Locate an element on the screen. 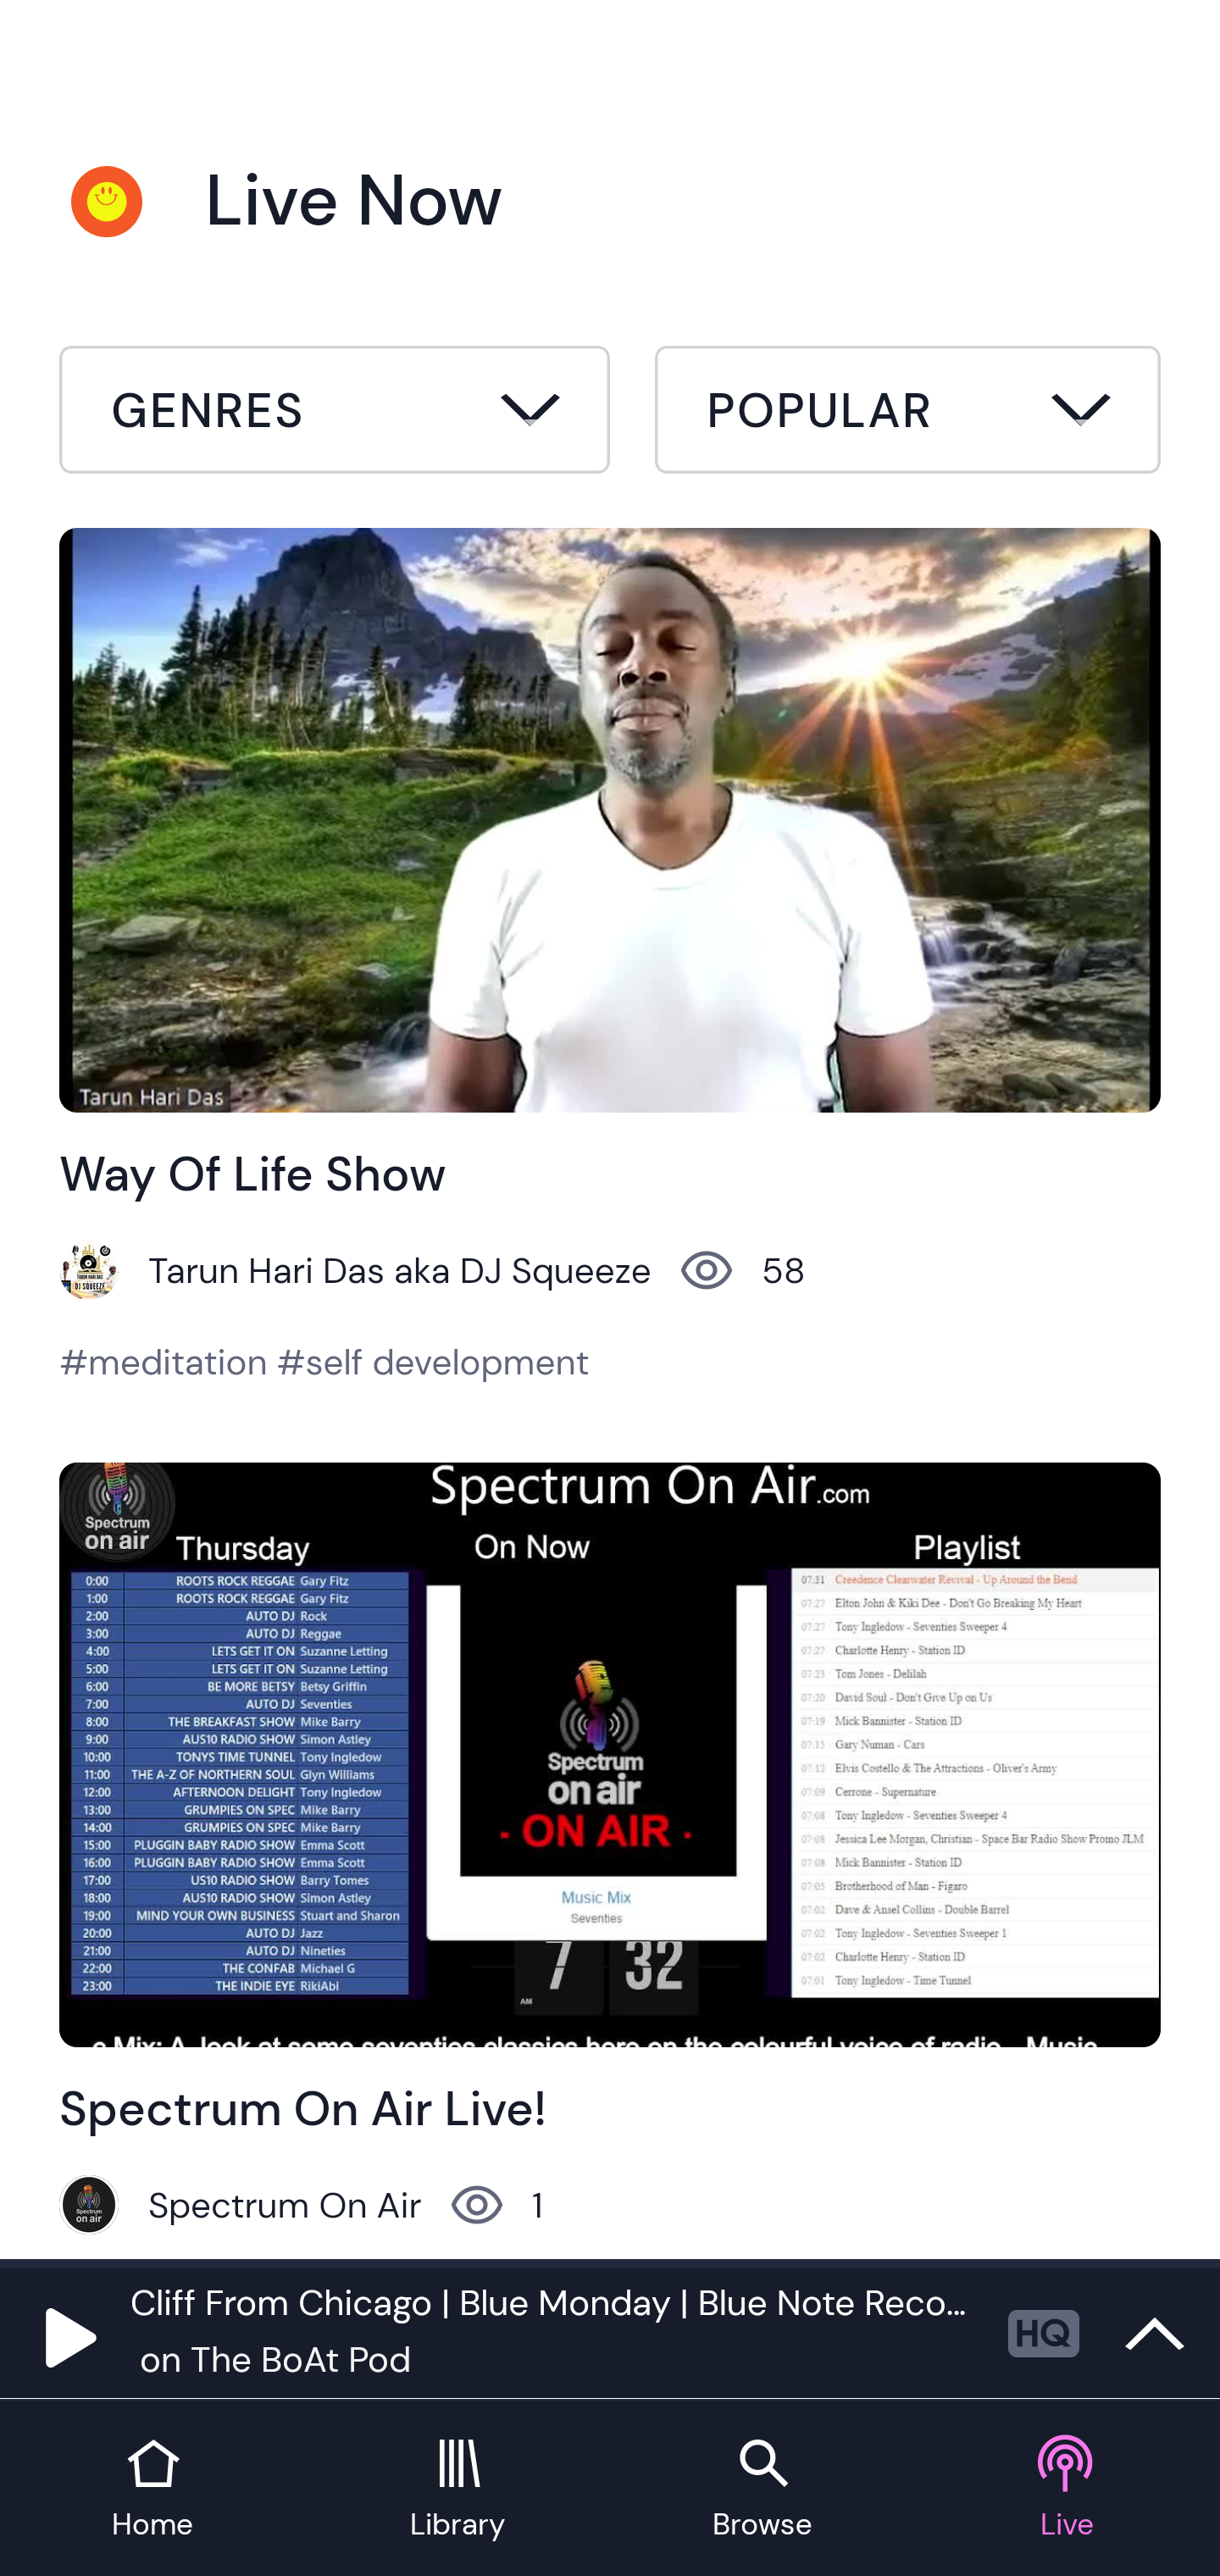  Home tab Home is located at coordinates (152, 2490).